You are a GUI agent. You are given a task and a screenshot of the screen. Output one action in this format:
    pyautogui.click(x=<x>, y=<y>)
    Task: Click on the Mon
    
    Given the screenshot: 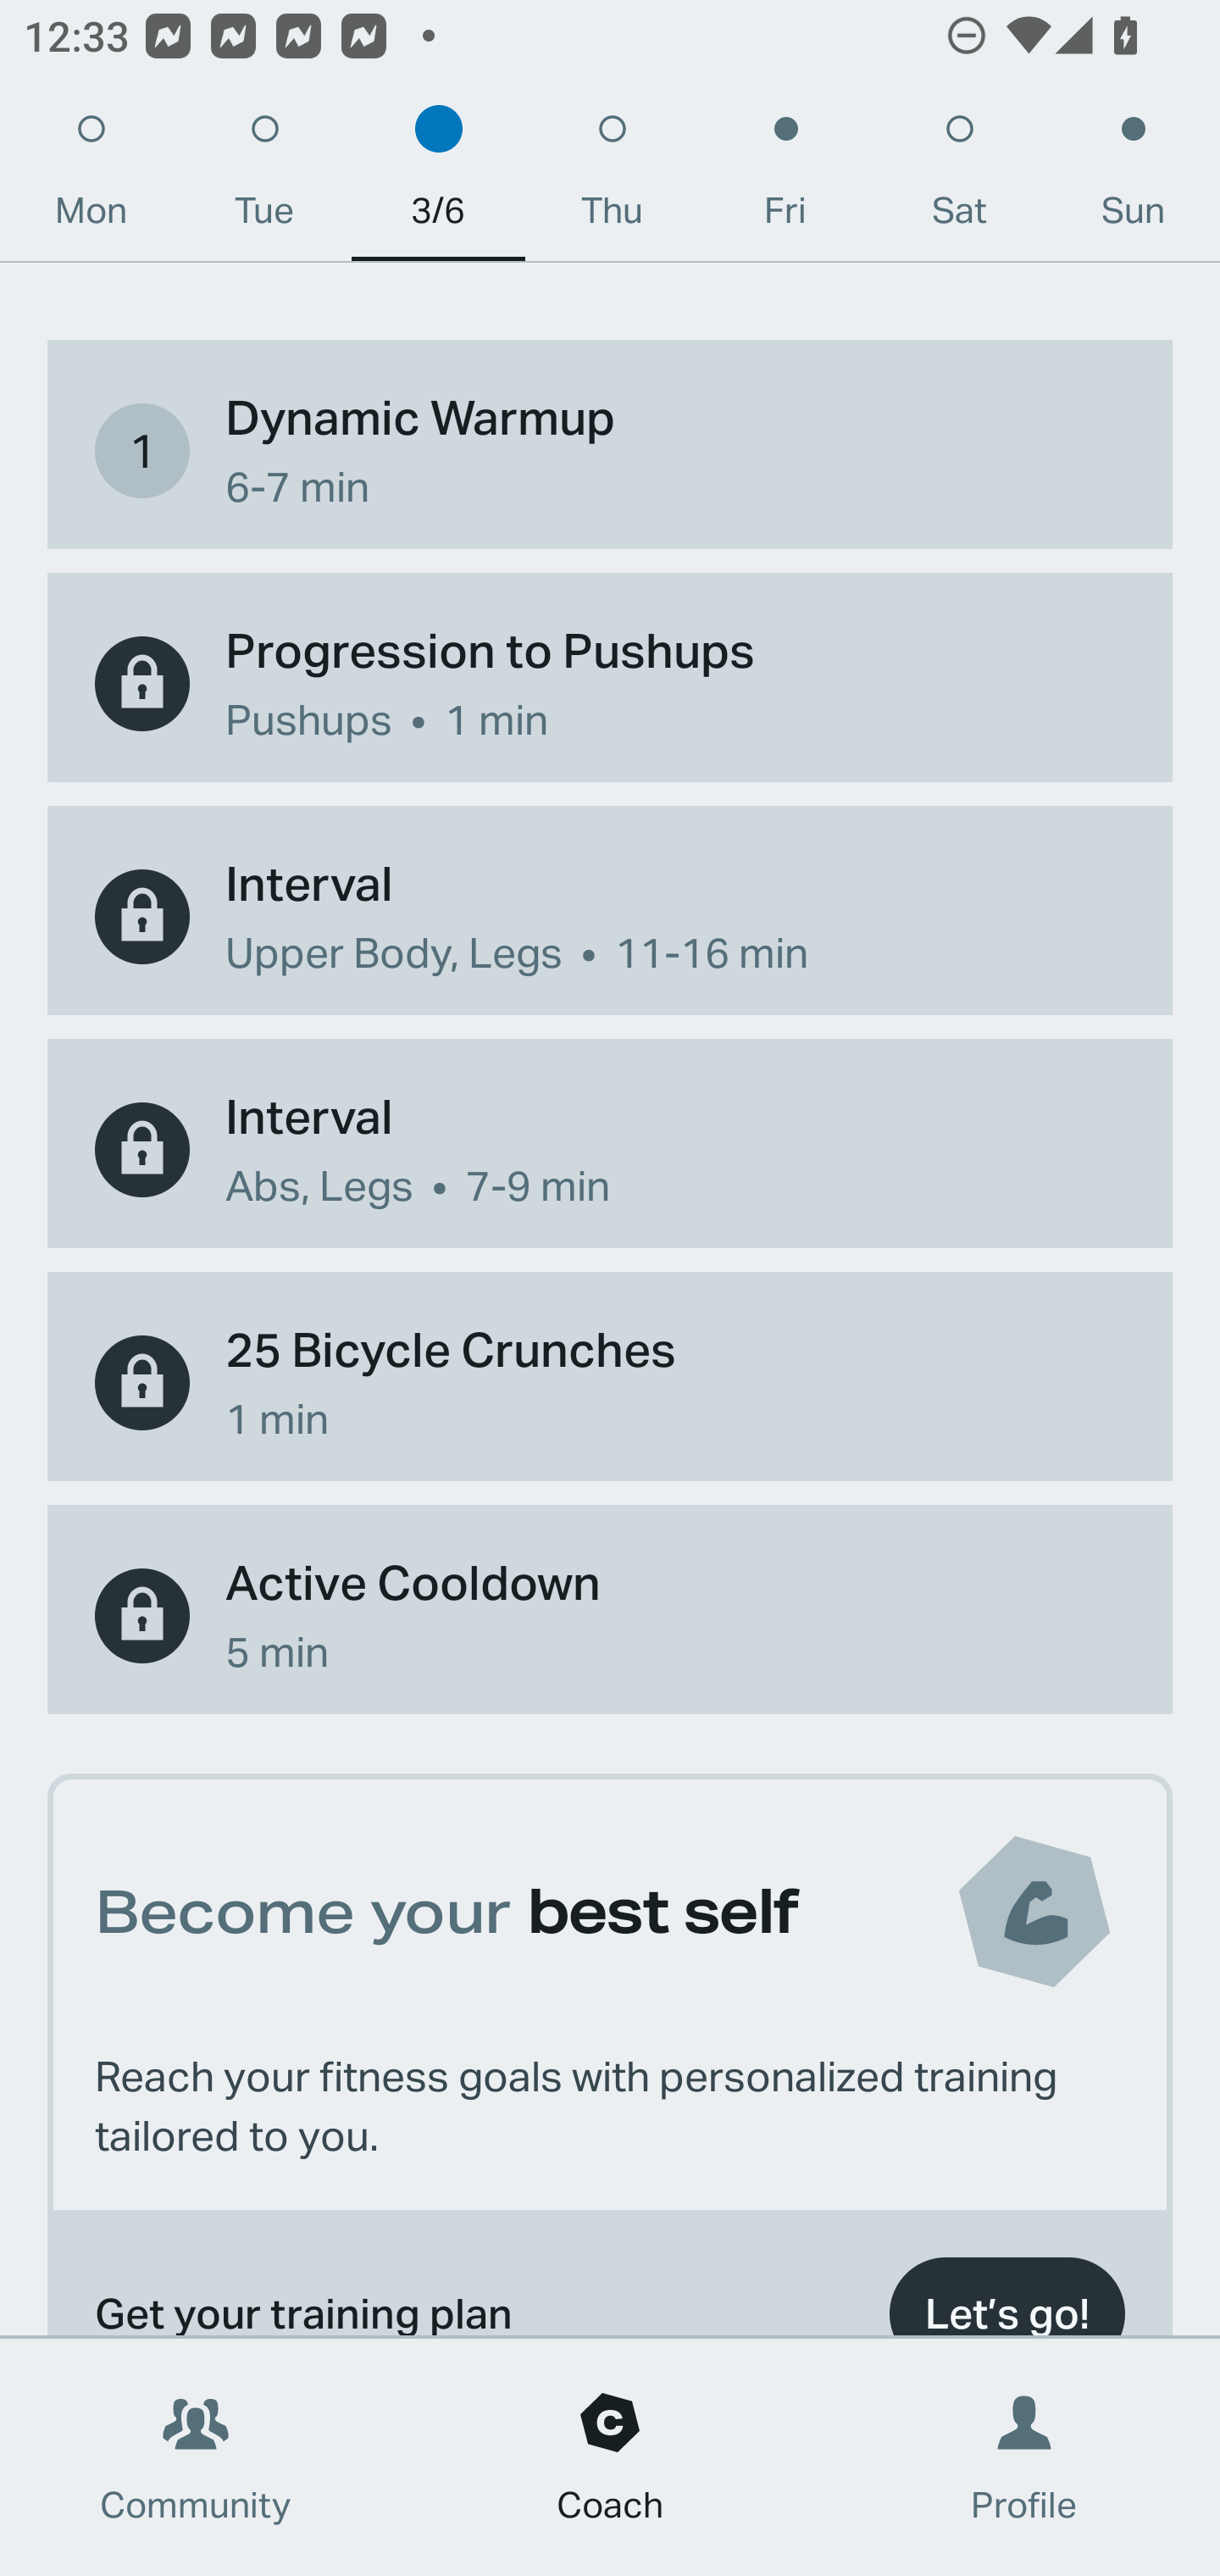 What is the action you would take?
    pyautogui.click(x=91, y=178)
    